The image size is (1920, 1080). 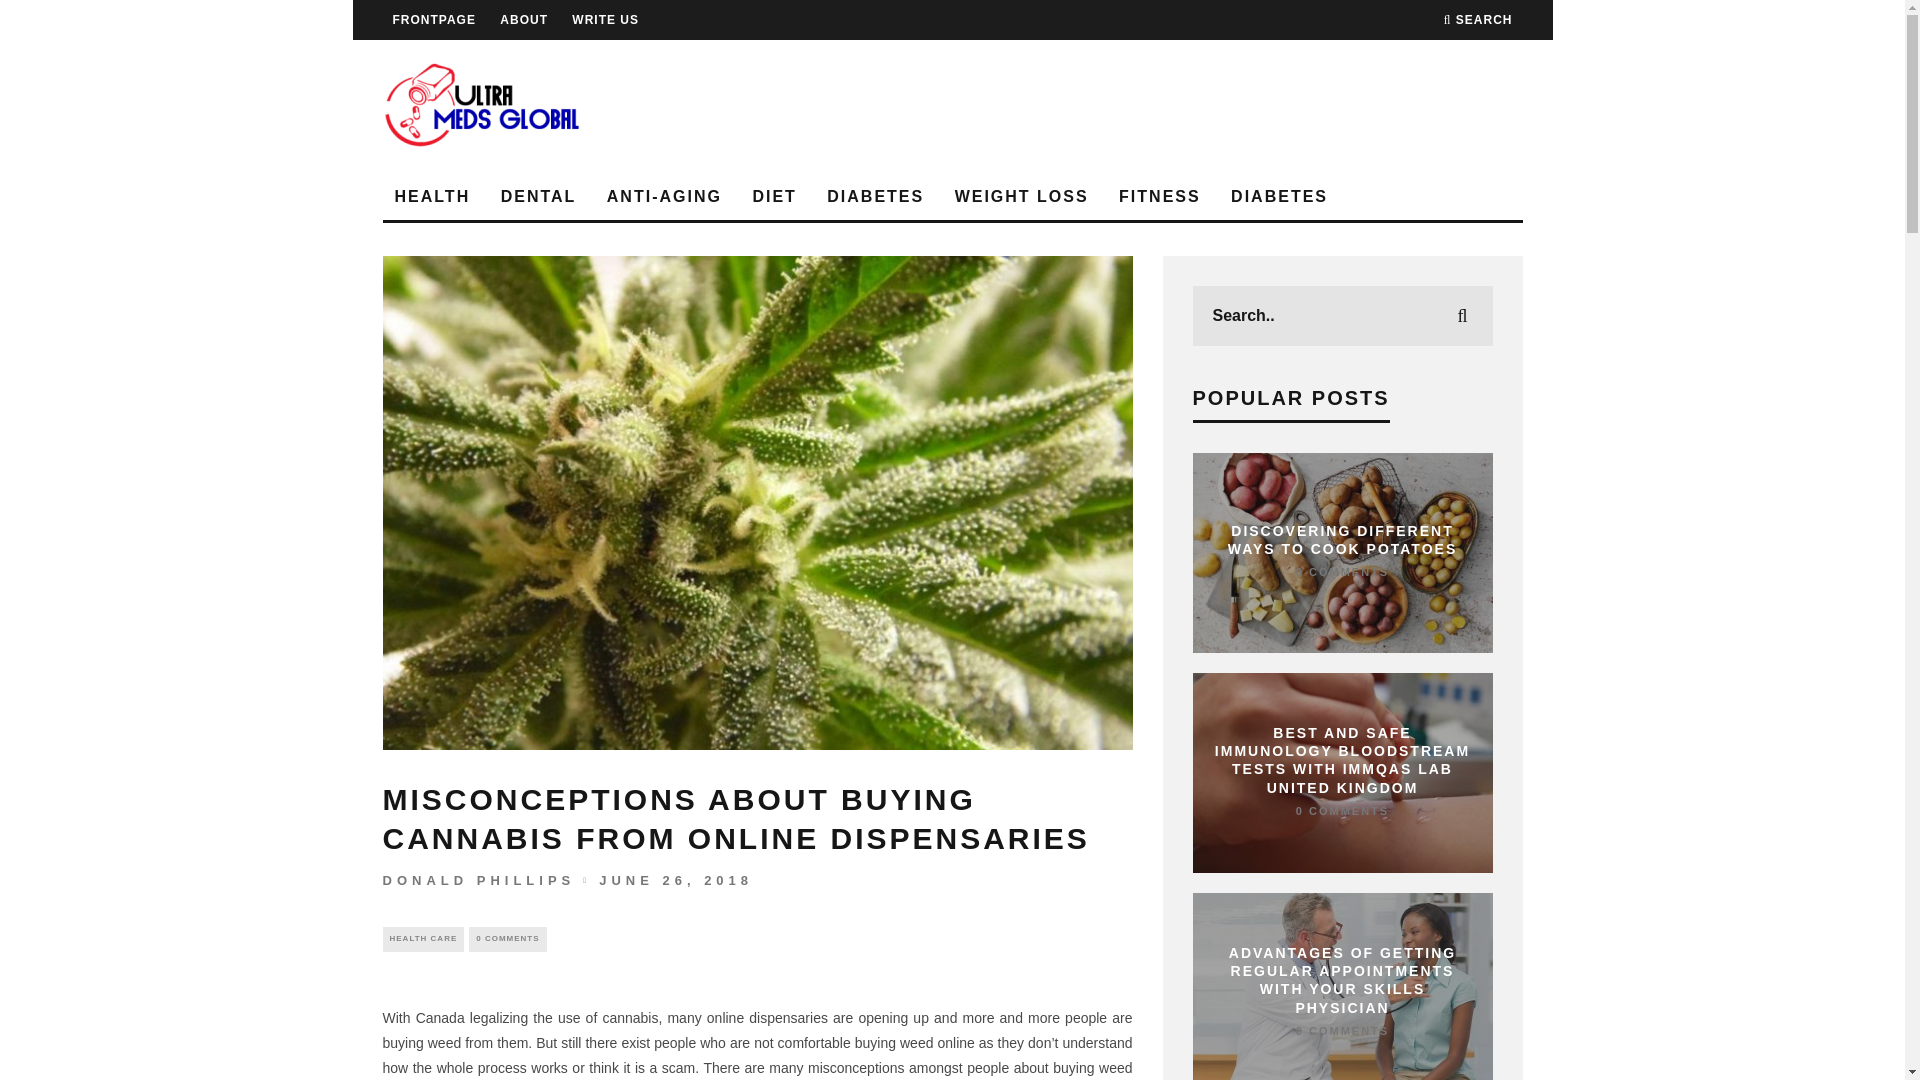 What do you see at coordinates (1280, 197) in the screenshot?
I see `DIABETES` at bounding box center [1280, 197].